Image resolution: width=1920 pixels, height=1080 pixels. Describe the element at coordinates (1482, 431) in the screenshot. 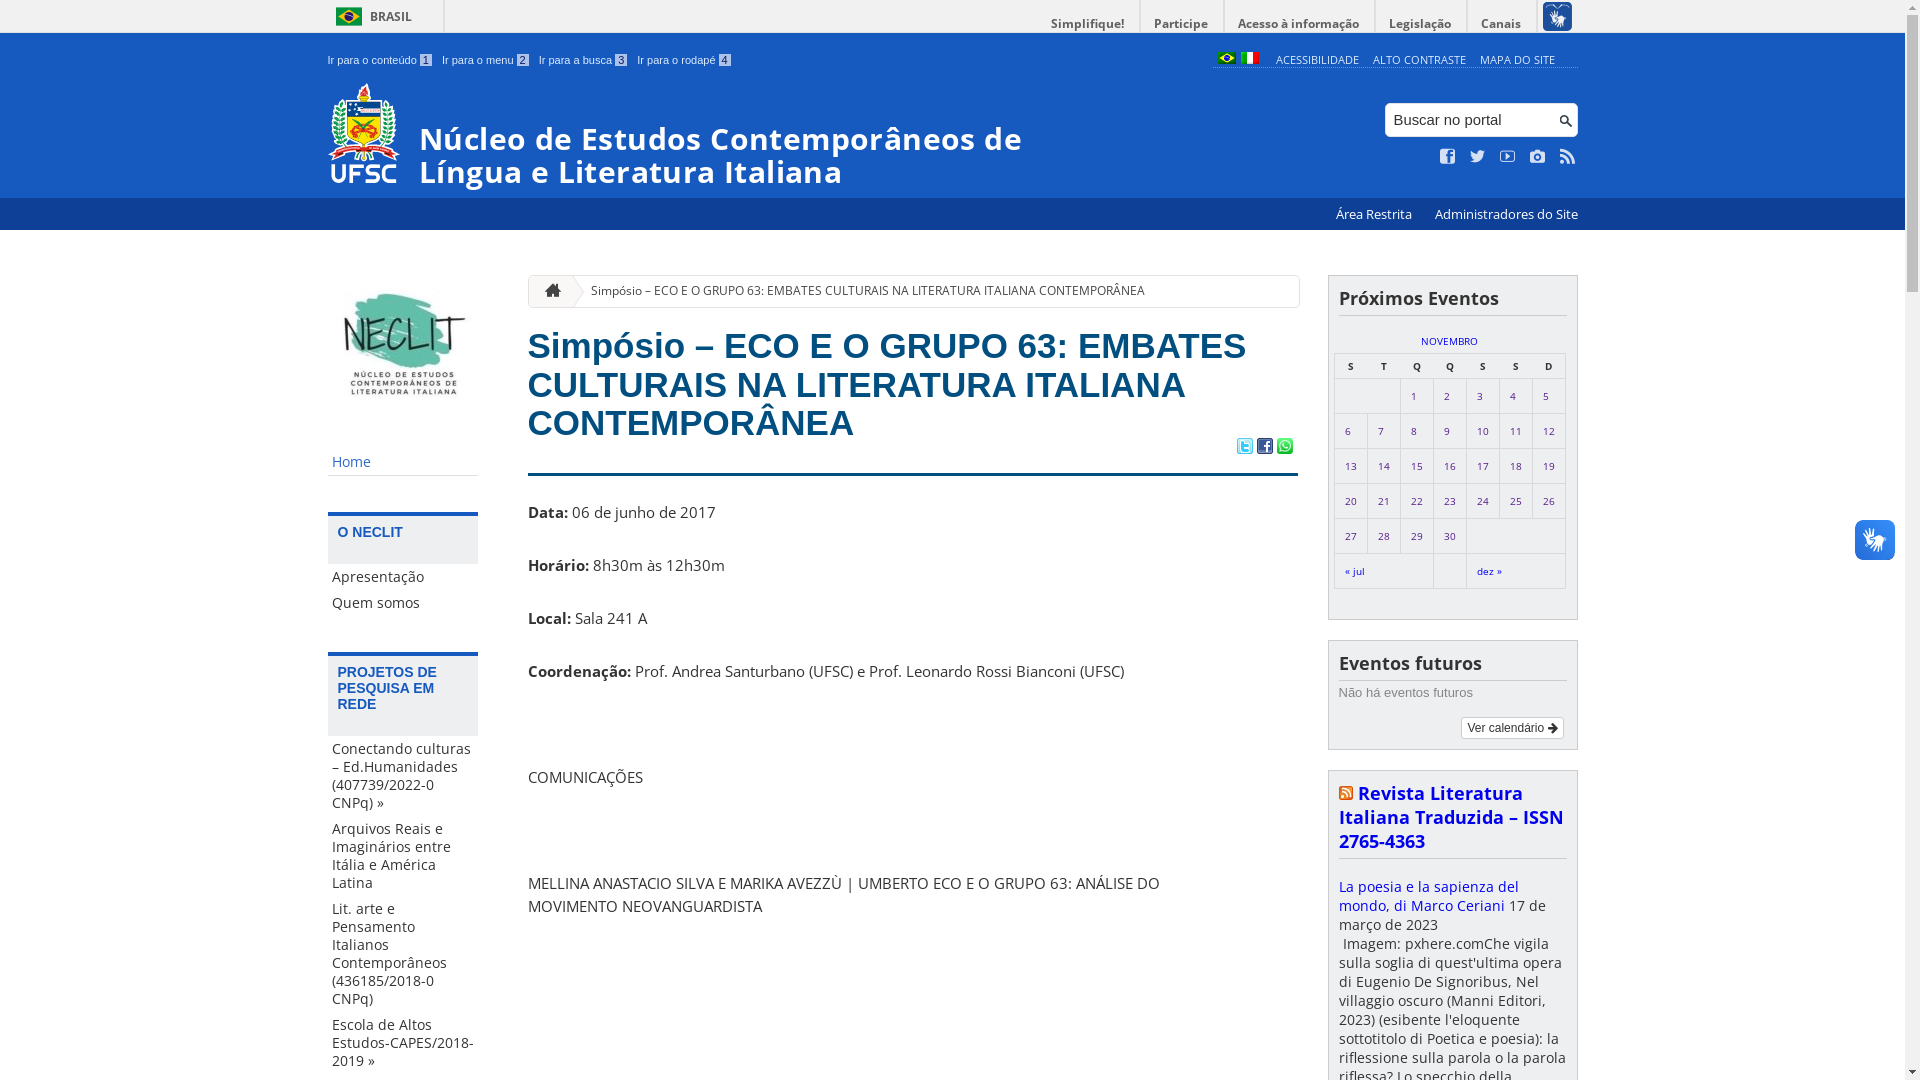

I see `10` at that location.